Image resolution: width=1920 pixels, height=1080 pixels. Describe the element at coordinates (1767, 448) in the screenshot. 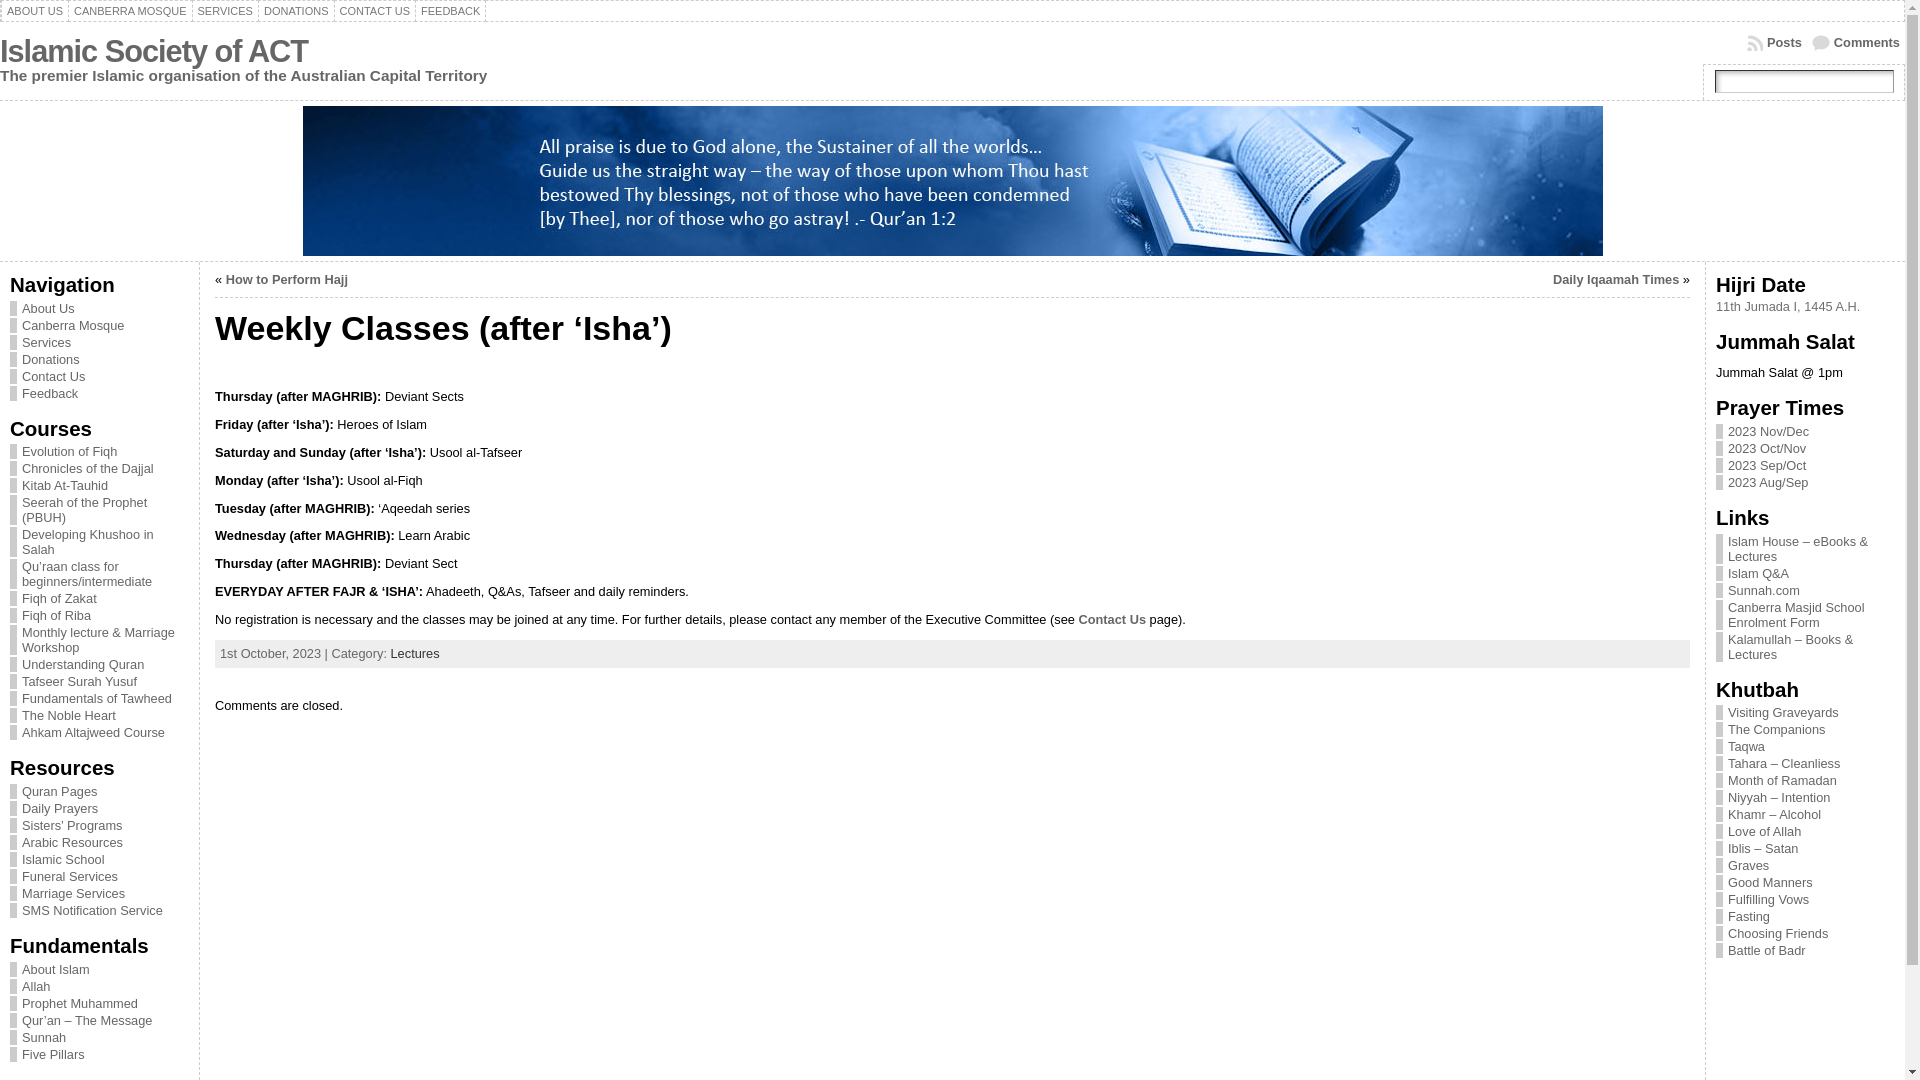

I see `2023 Oct/Nov` at that location.